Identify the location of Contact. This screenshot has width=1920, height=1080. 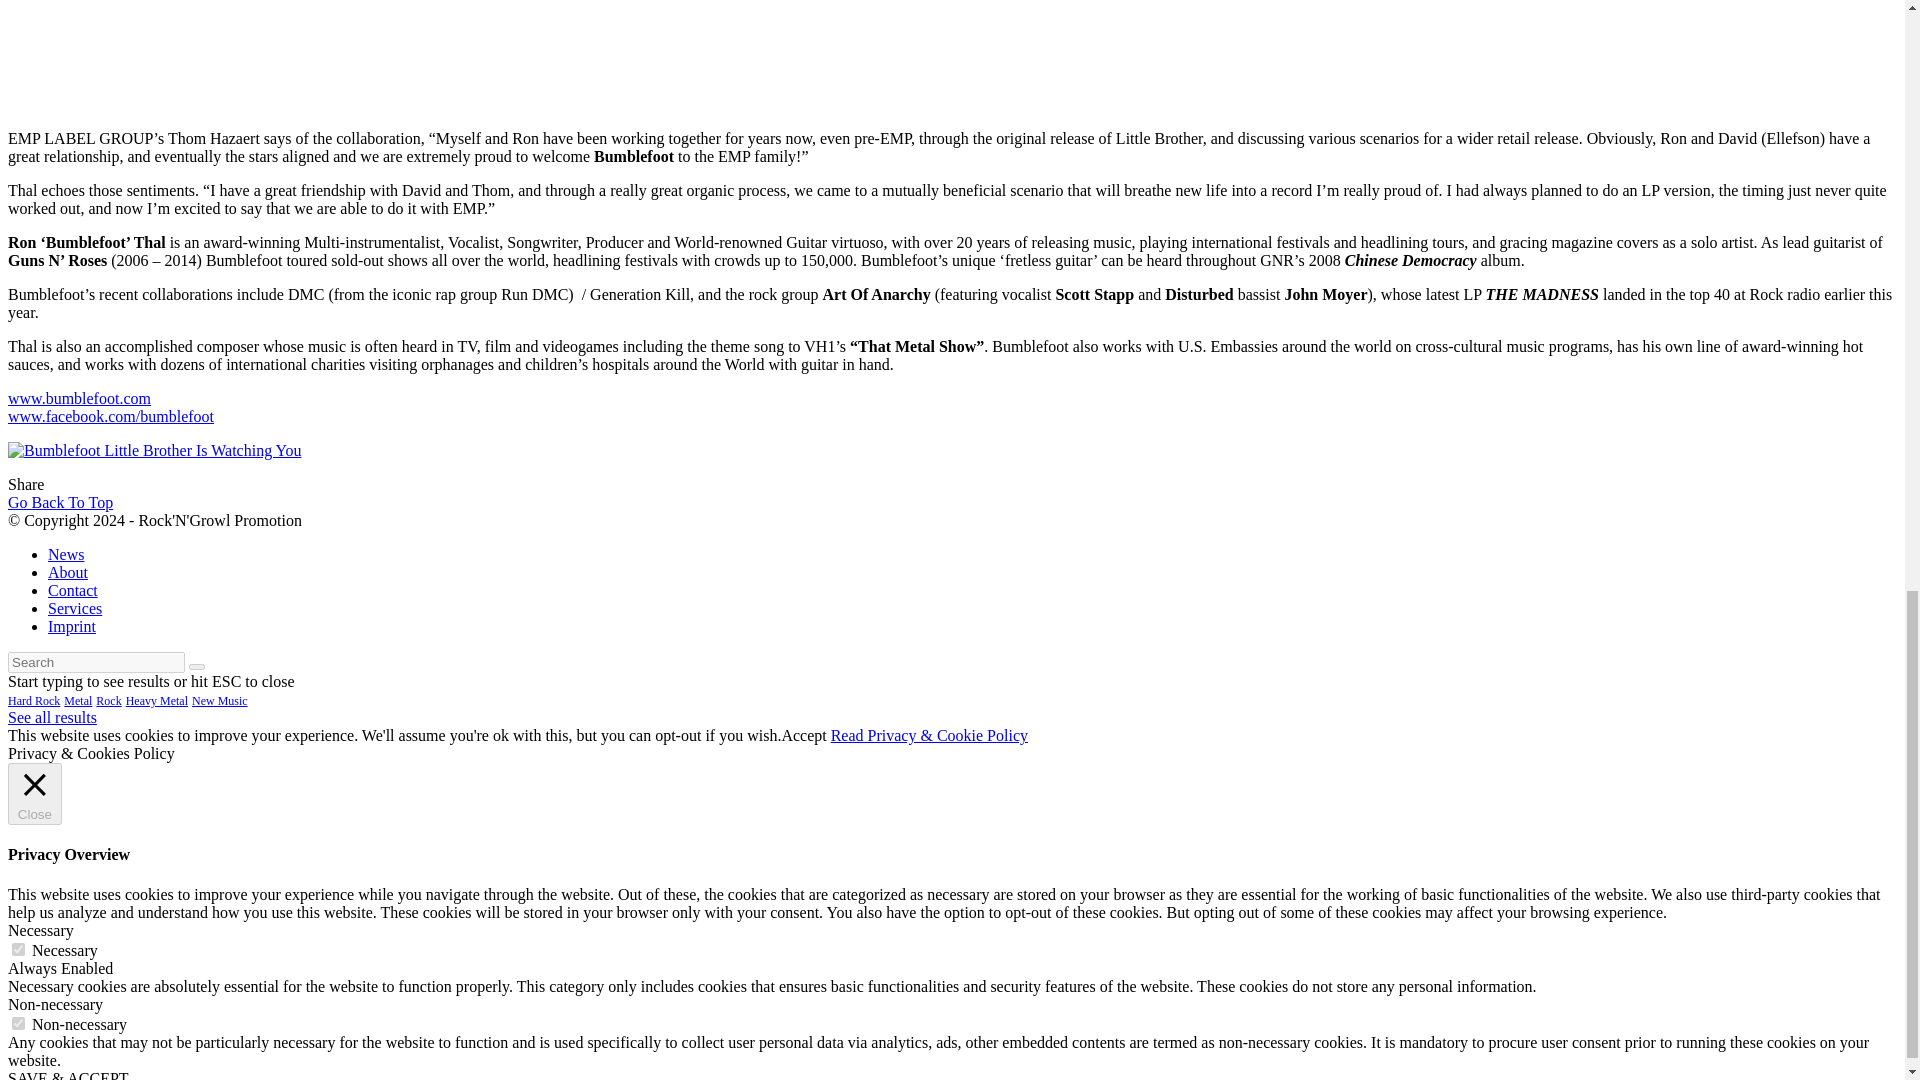
(72, 590).